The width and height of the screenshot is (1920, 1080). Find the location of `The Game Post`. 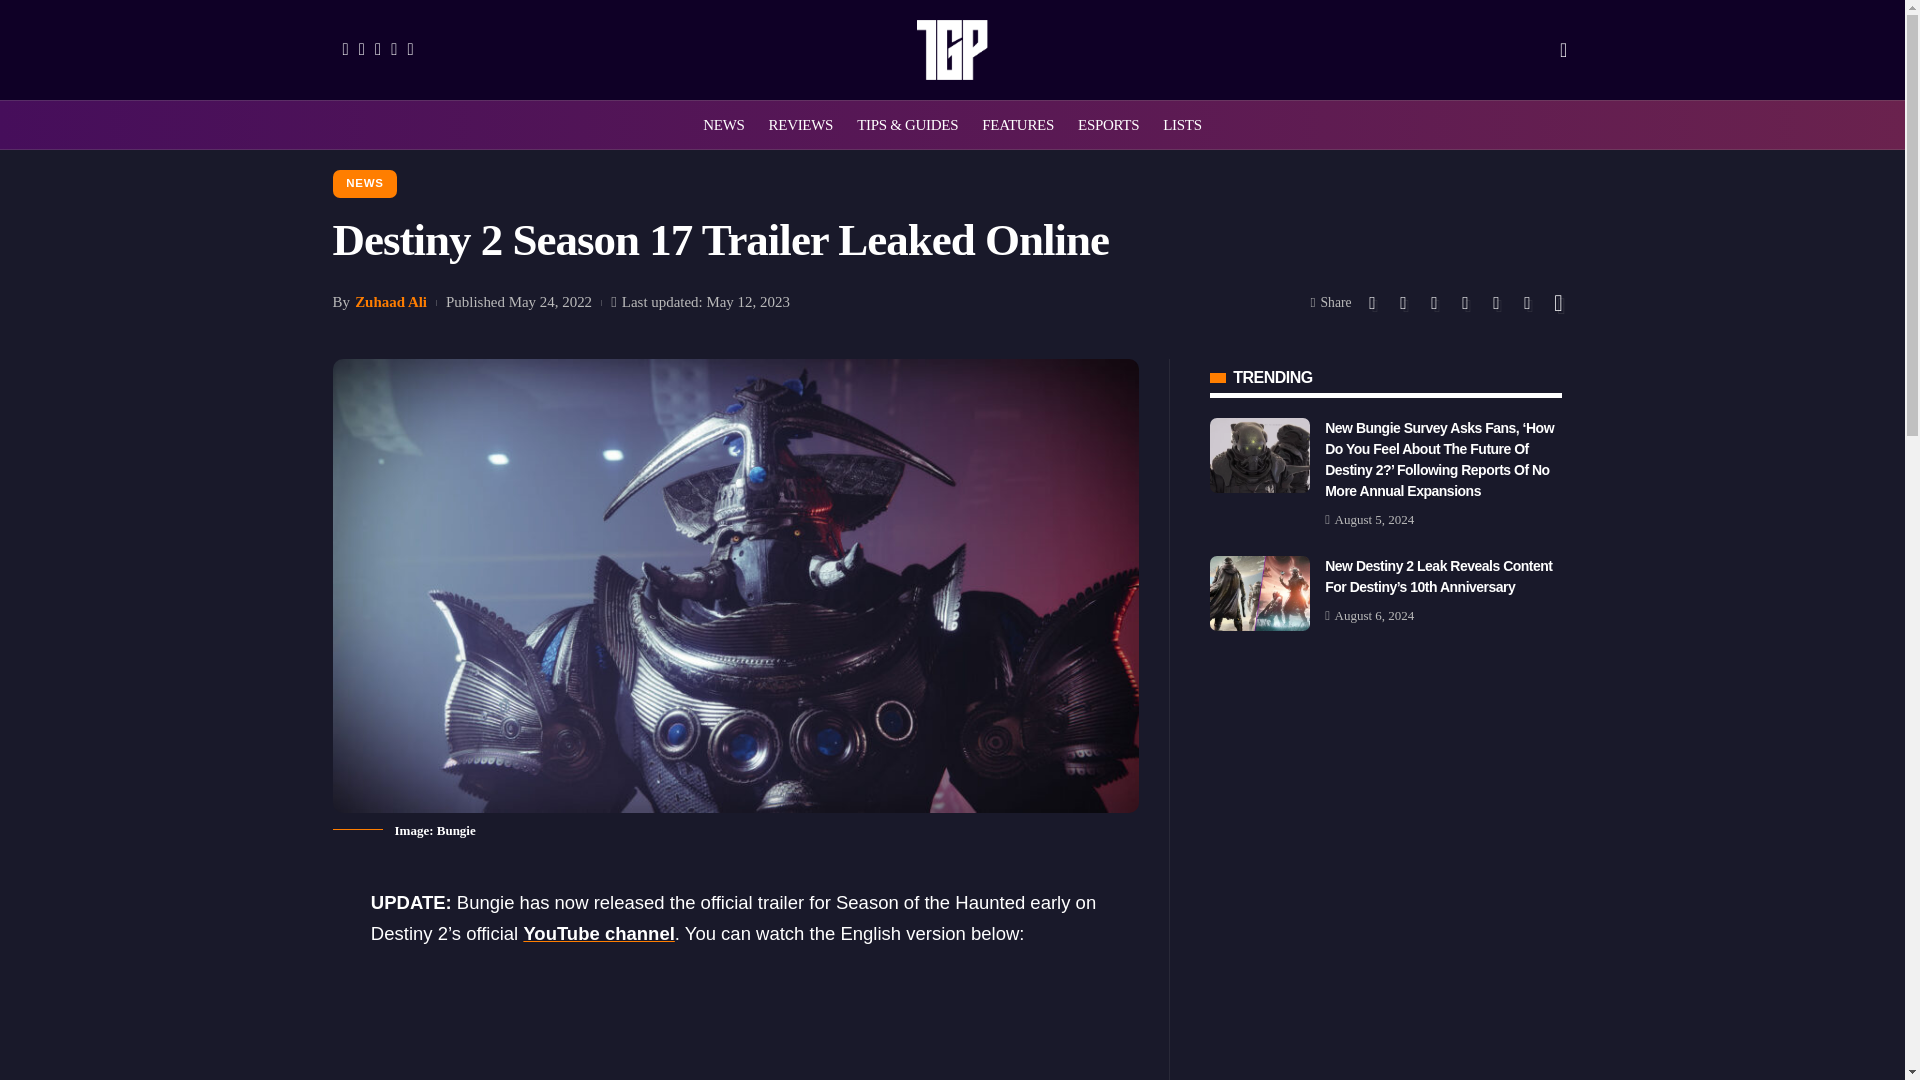

The Game Post is located at coordinates (952, 50).